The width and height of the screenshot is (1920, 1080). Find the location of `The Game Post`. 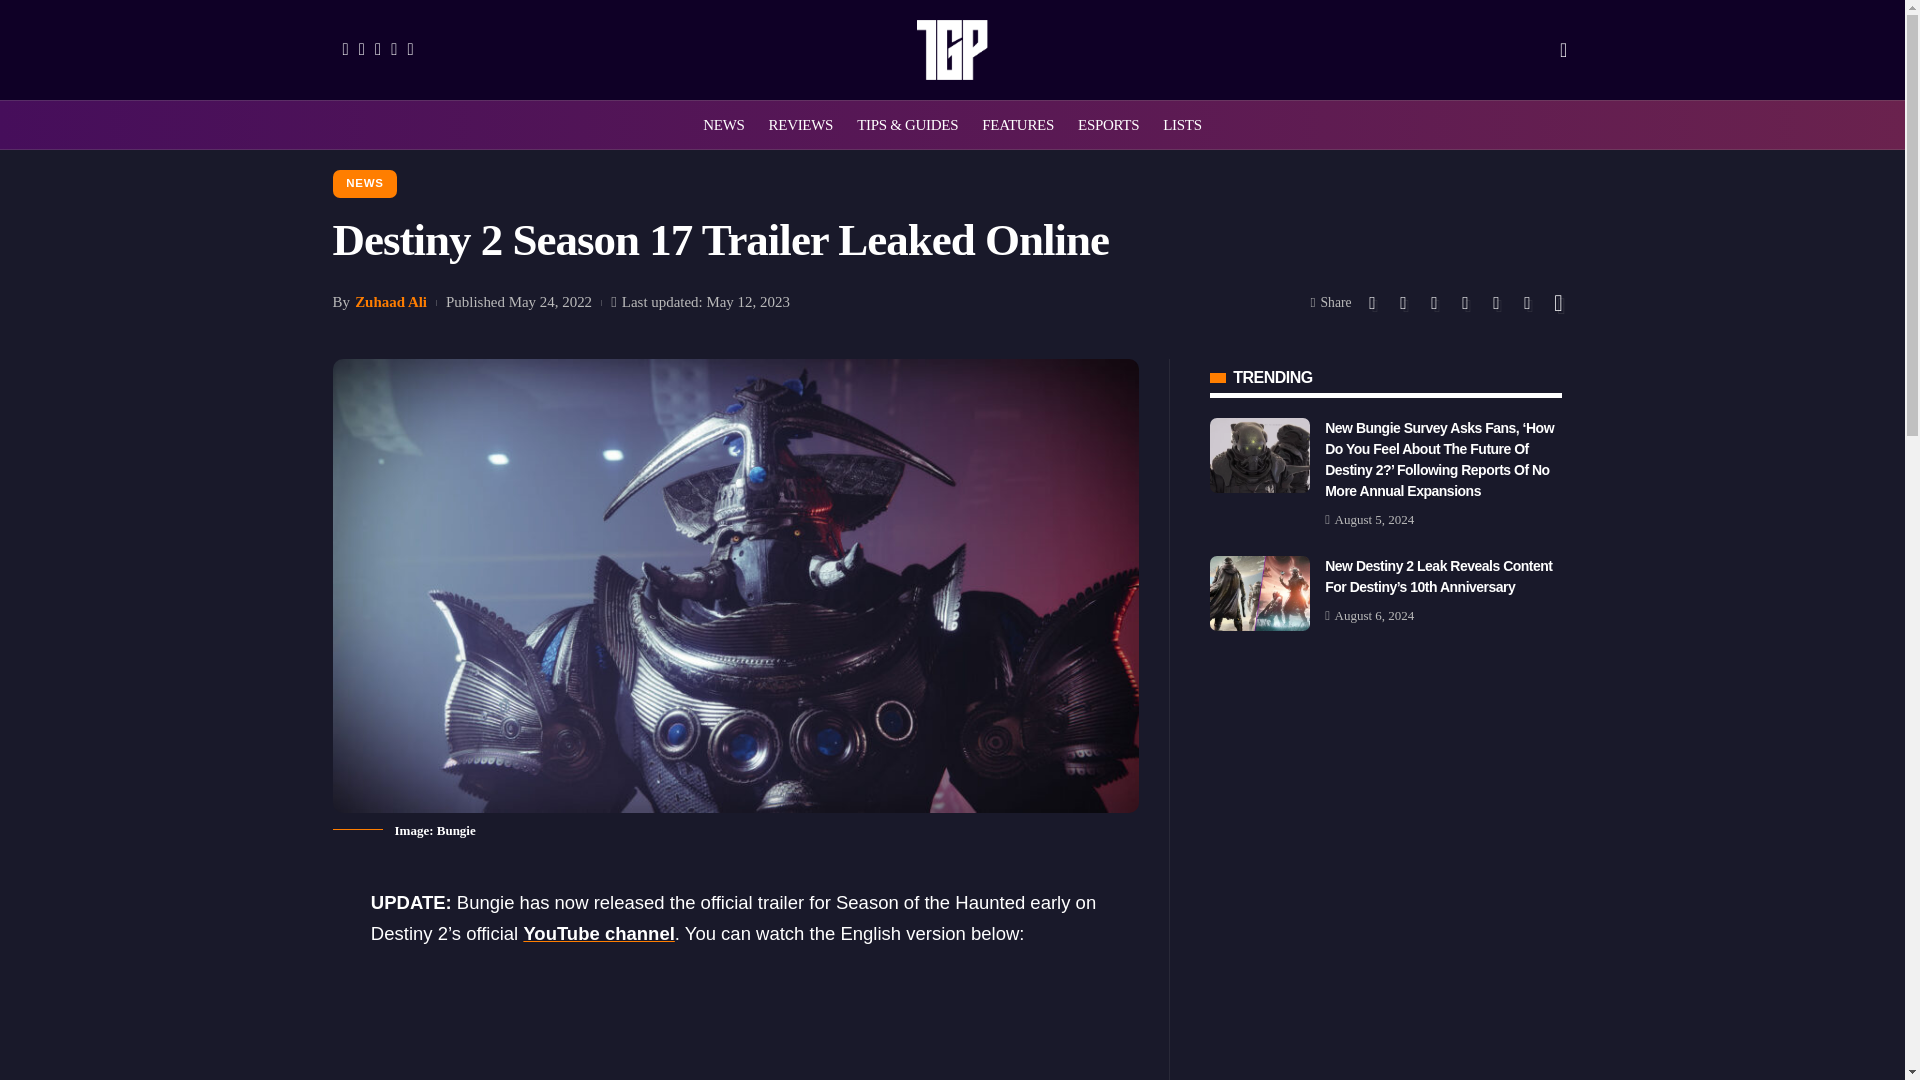

The Game Post is located at coordinates (952, 50).